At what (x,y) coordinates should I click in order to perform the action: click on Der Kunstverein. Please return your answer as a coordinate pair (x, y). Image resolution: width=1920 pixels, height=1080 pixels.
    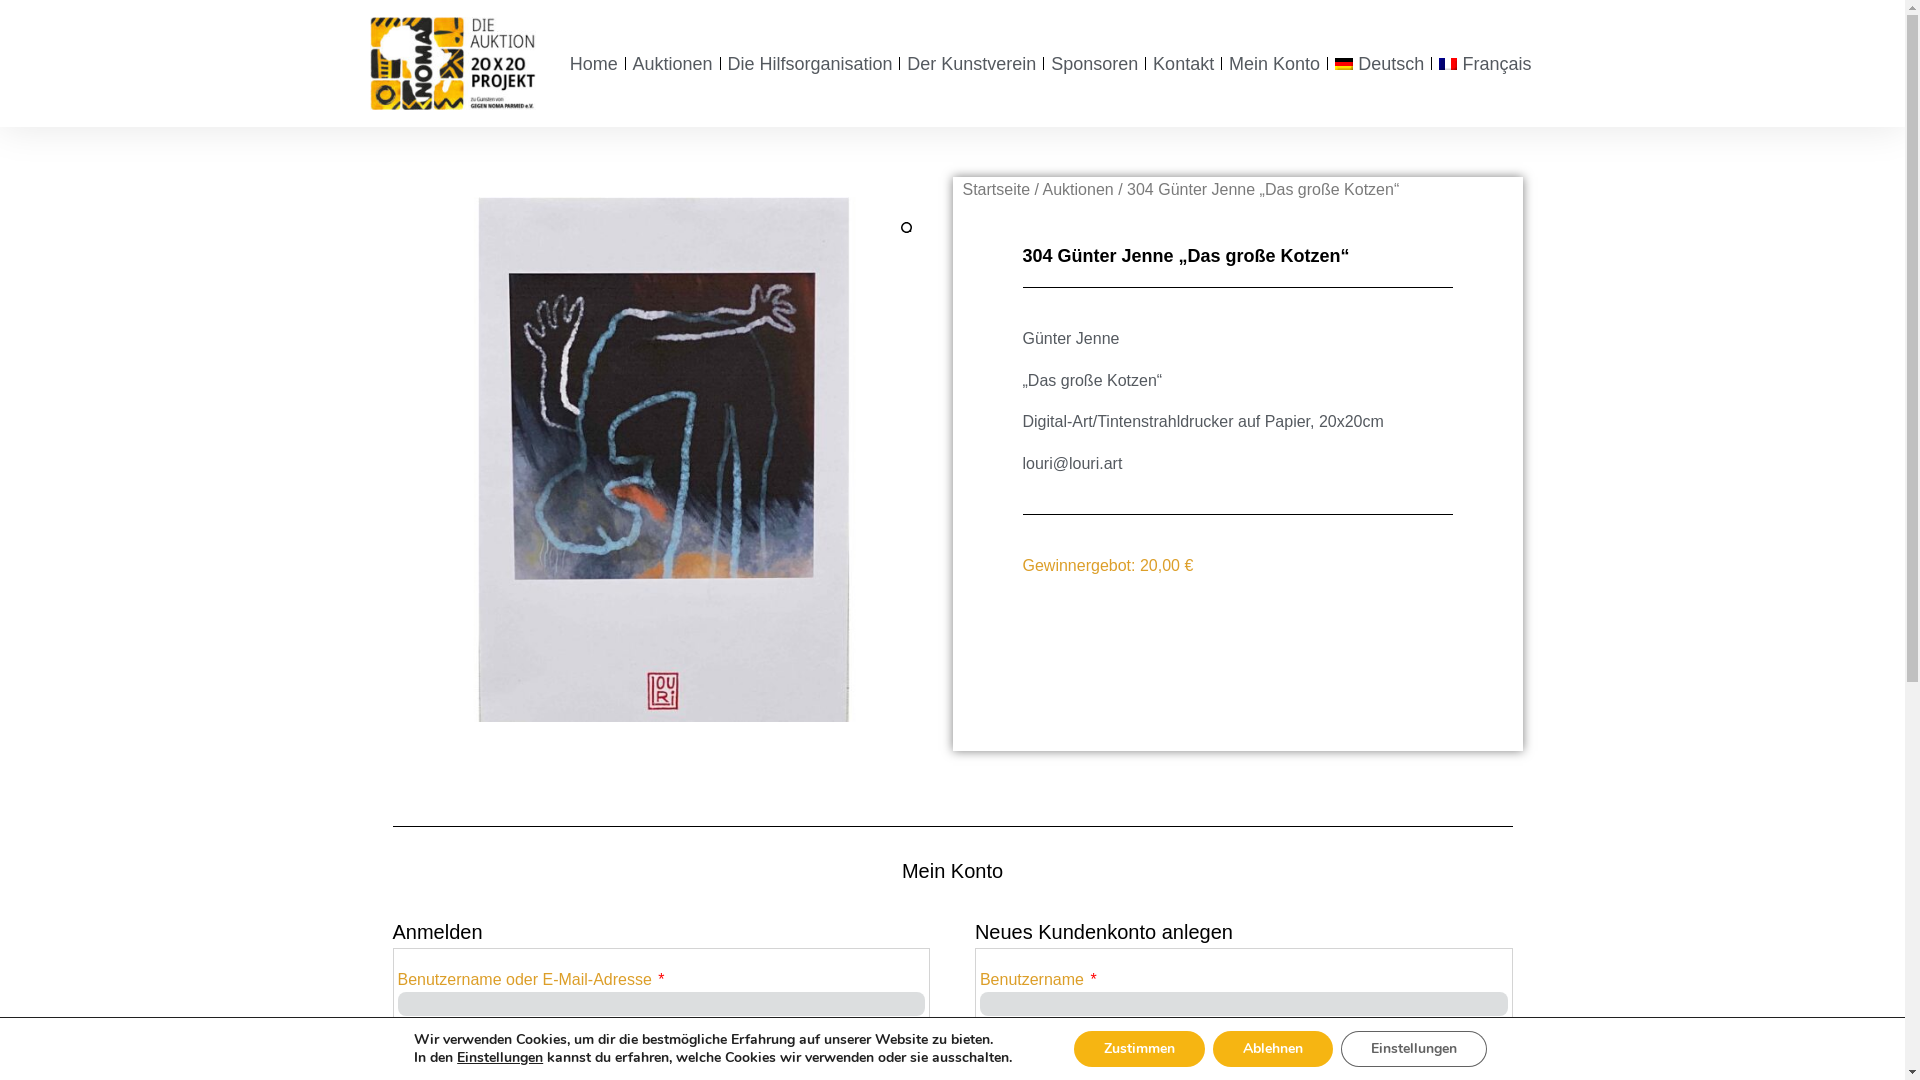
    Looking at the image, I should click on (972, 64).